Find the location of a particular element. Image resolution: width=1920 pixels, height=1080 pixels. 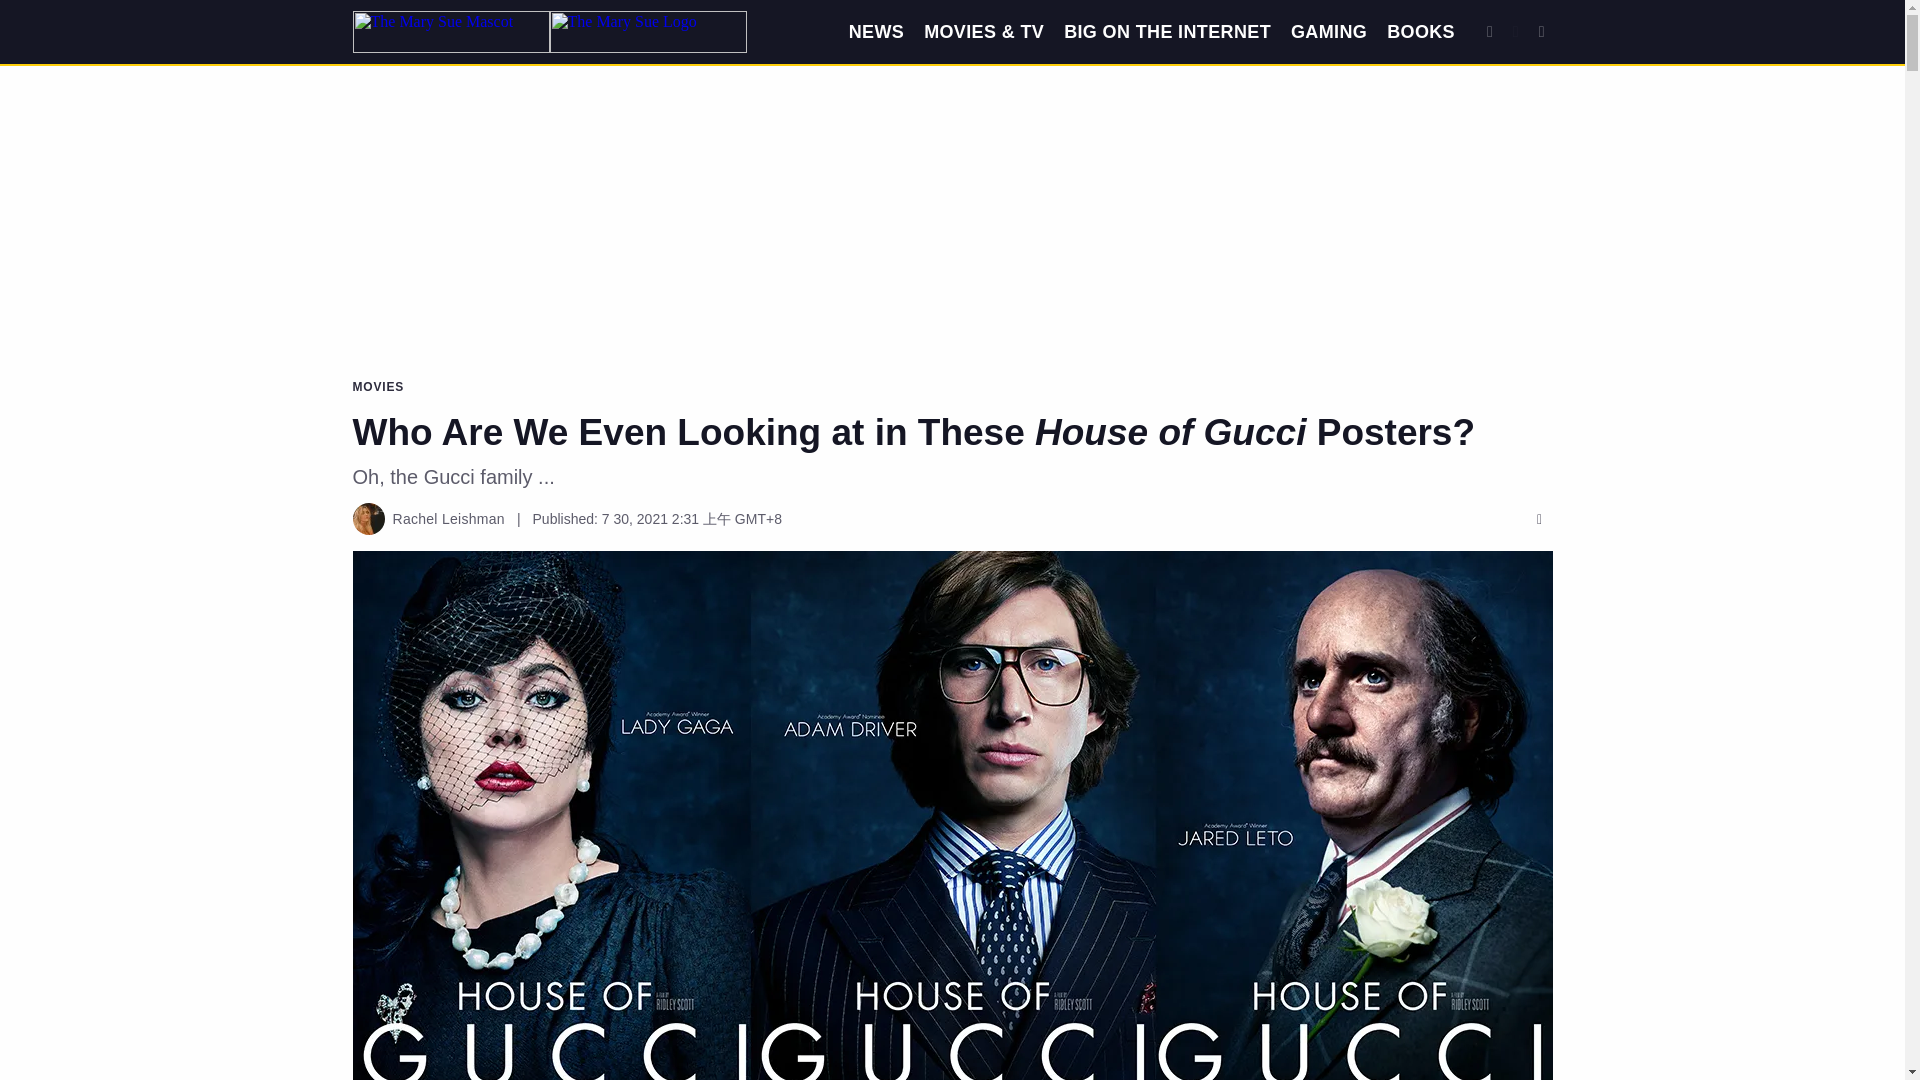

GAMING is located at coordinates (1328, 32).